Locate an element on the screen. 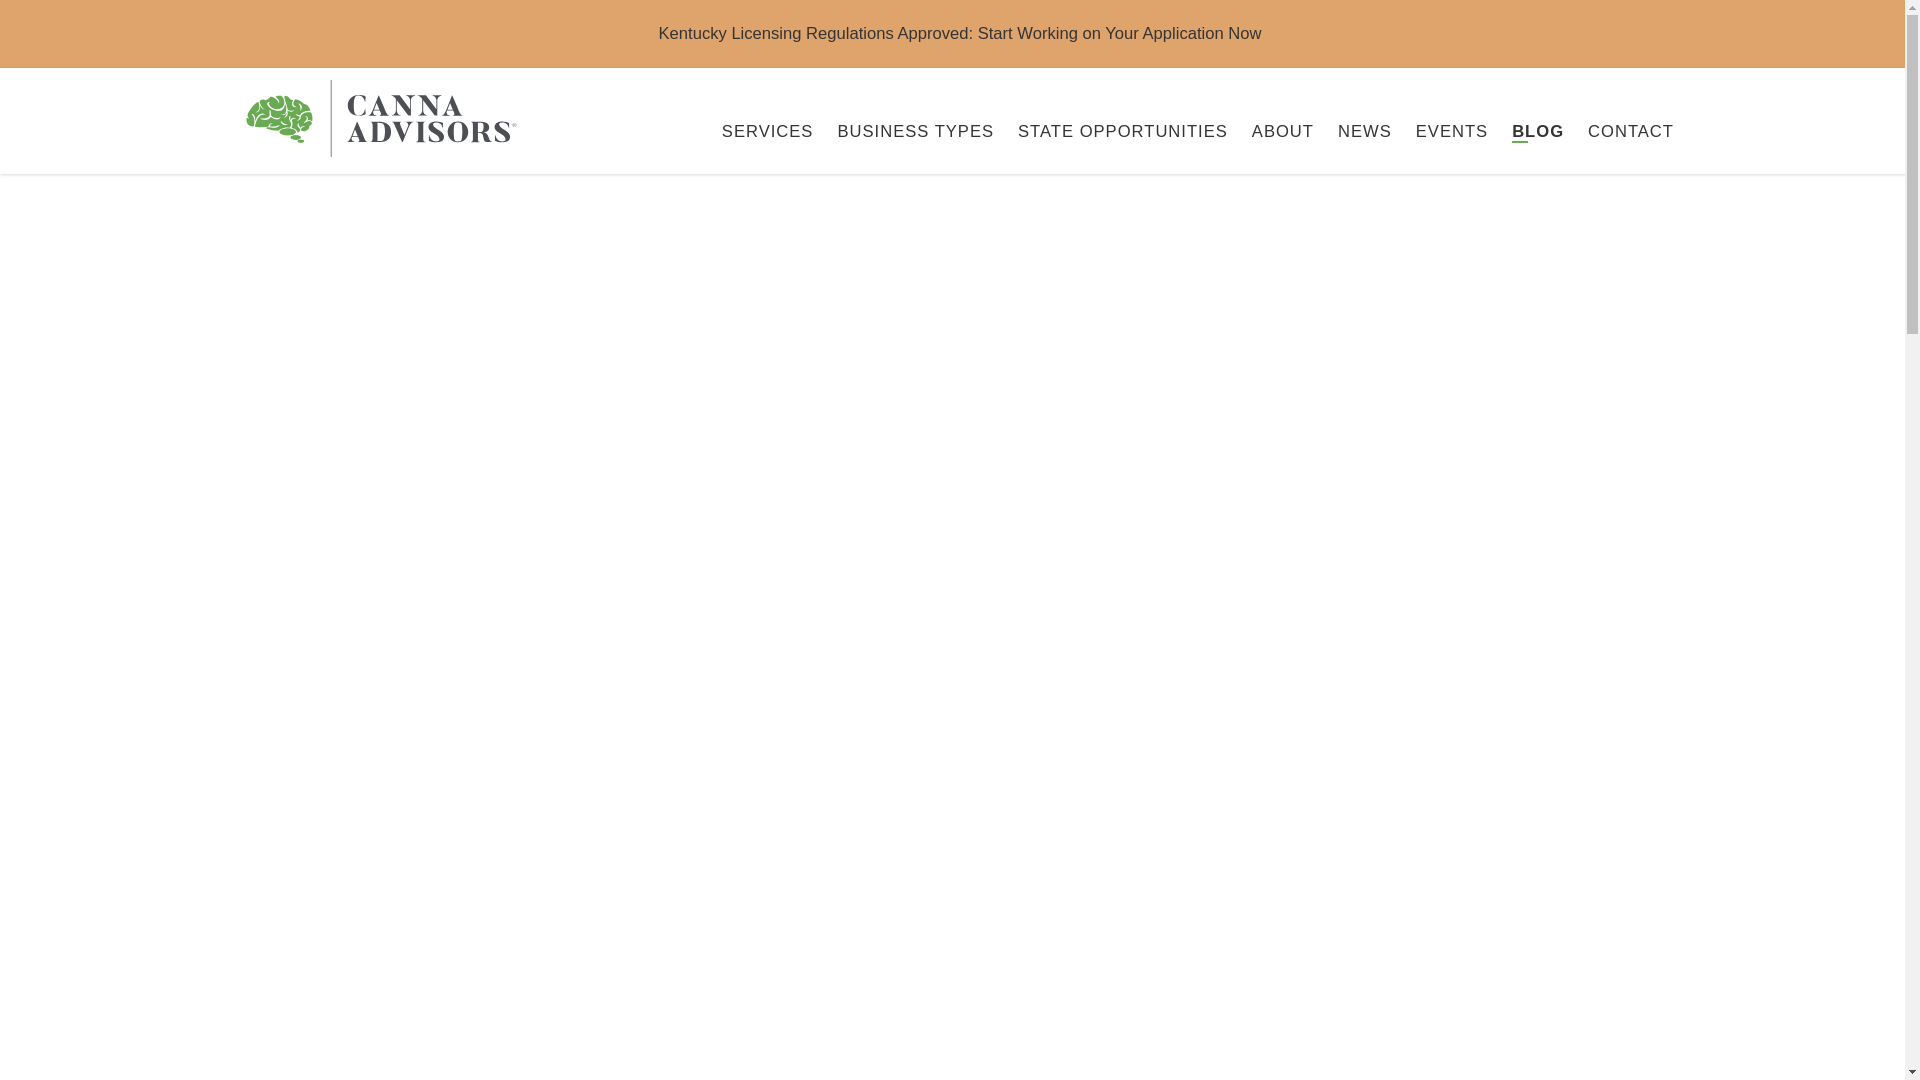  BUSINESS TYPES is located at coordinates (903, 132).